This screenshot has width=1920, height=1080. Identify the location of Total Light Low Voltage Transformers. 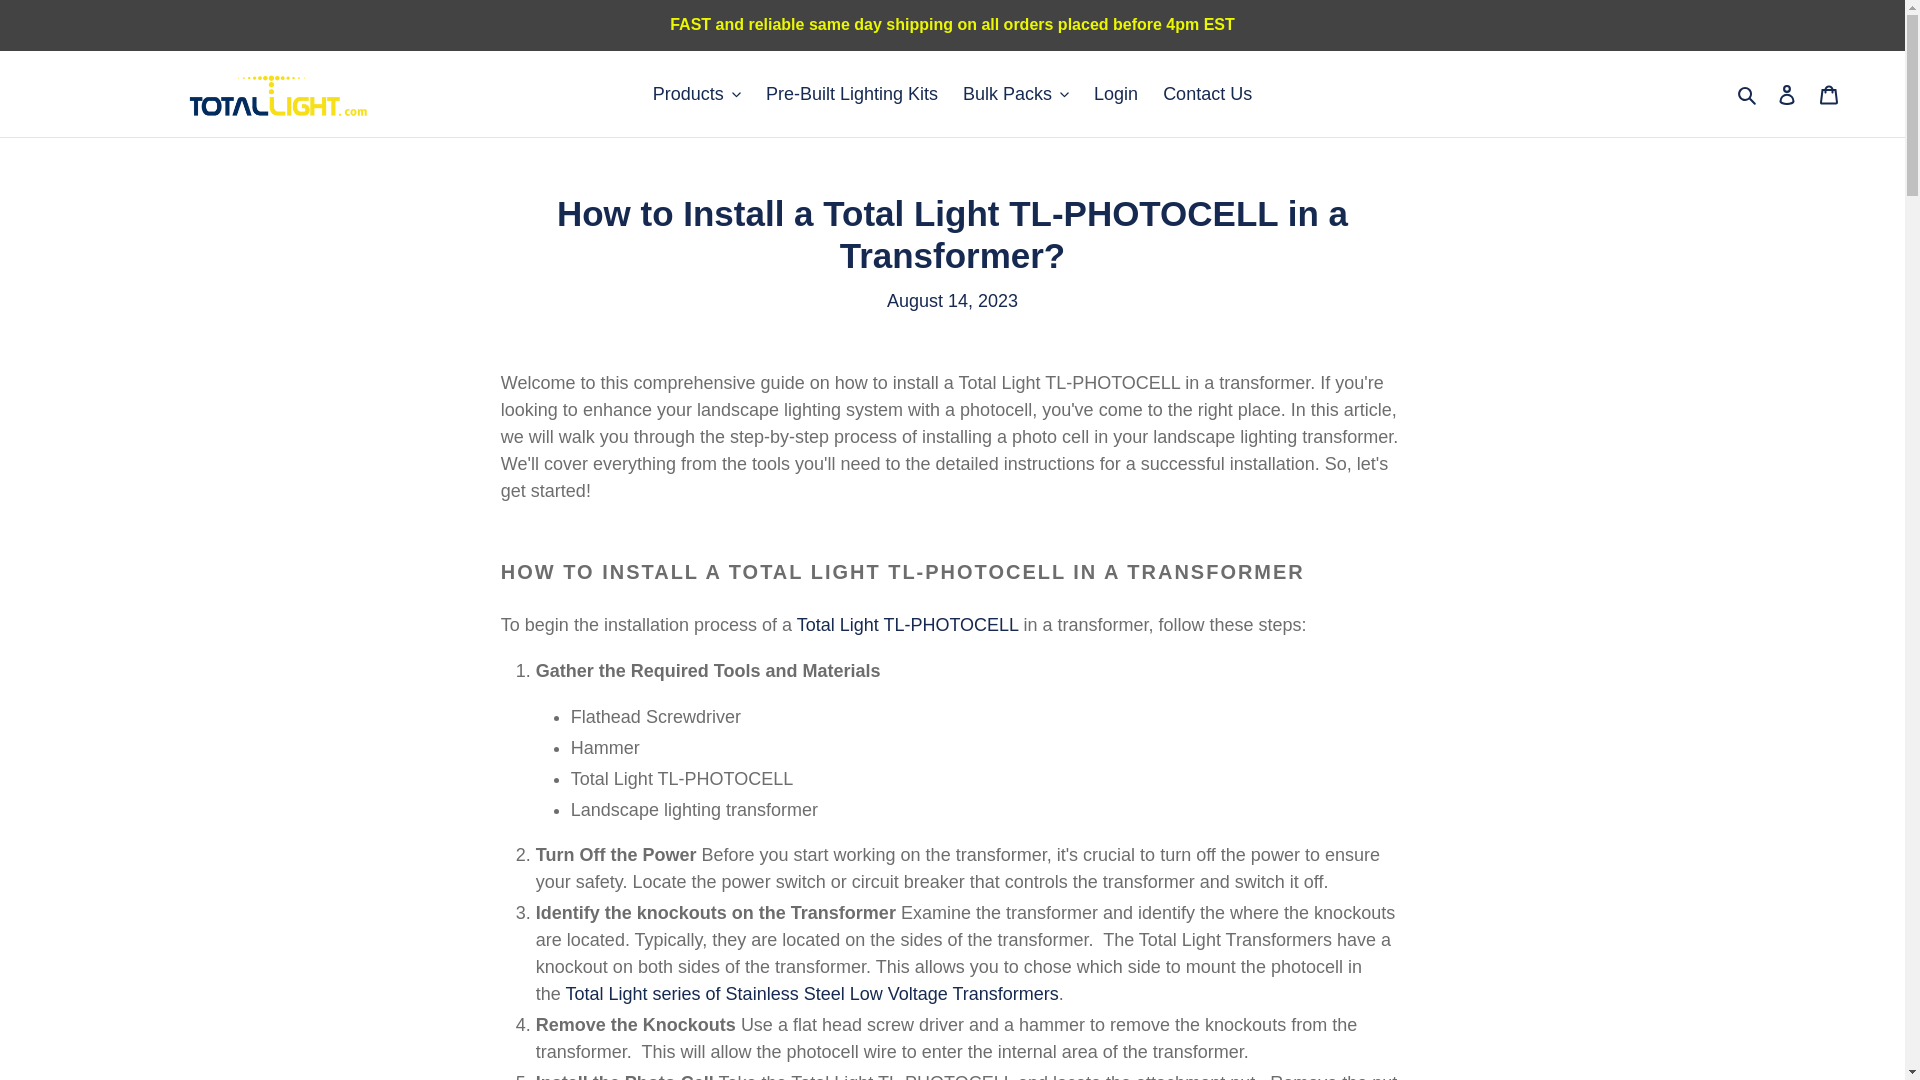
(812, 994).